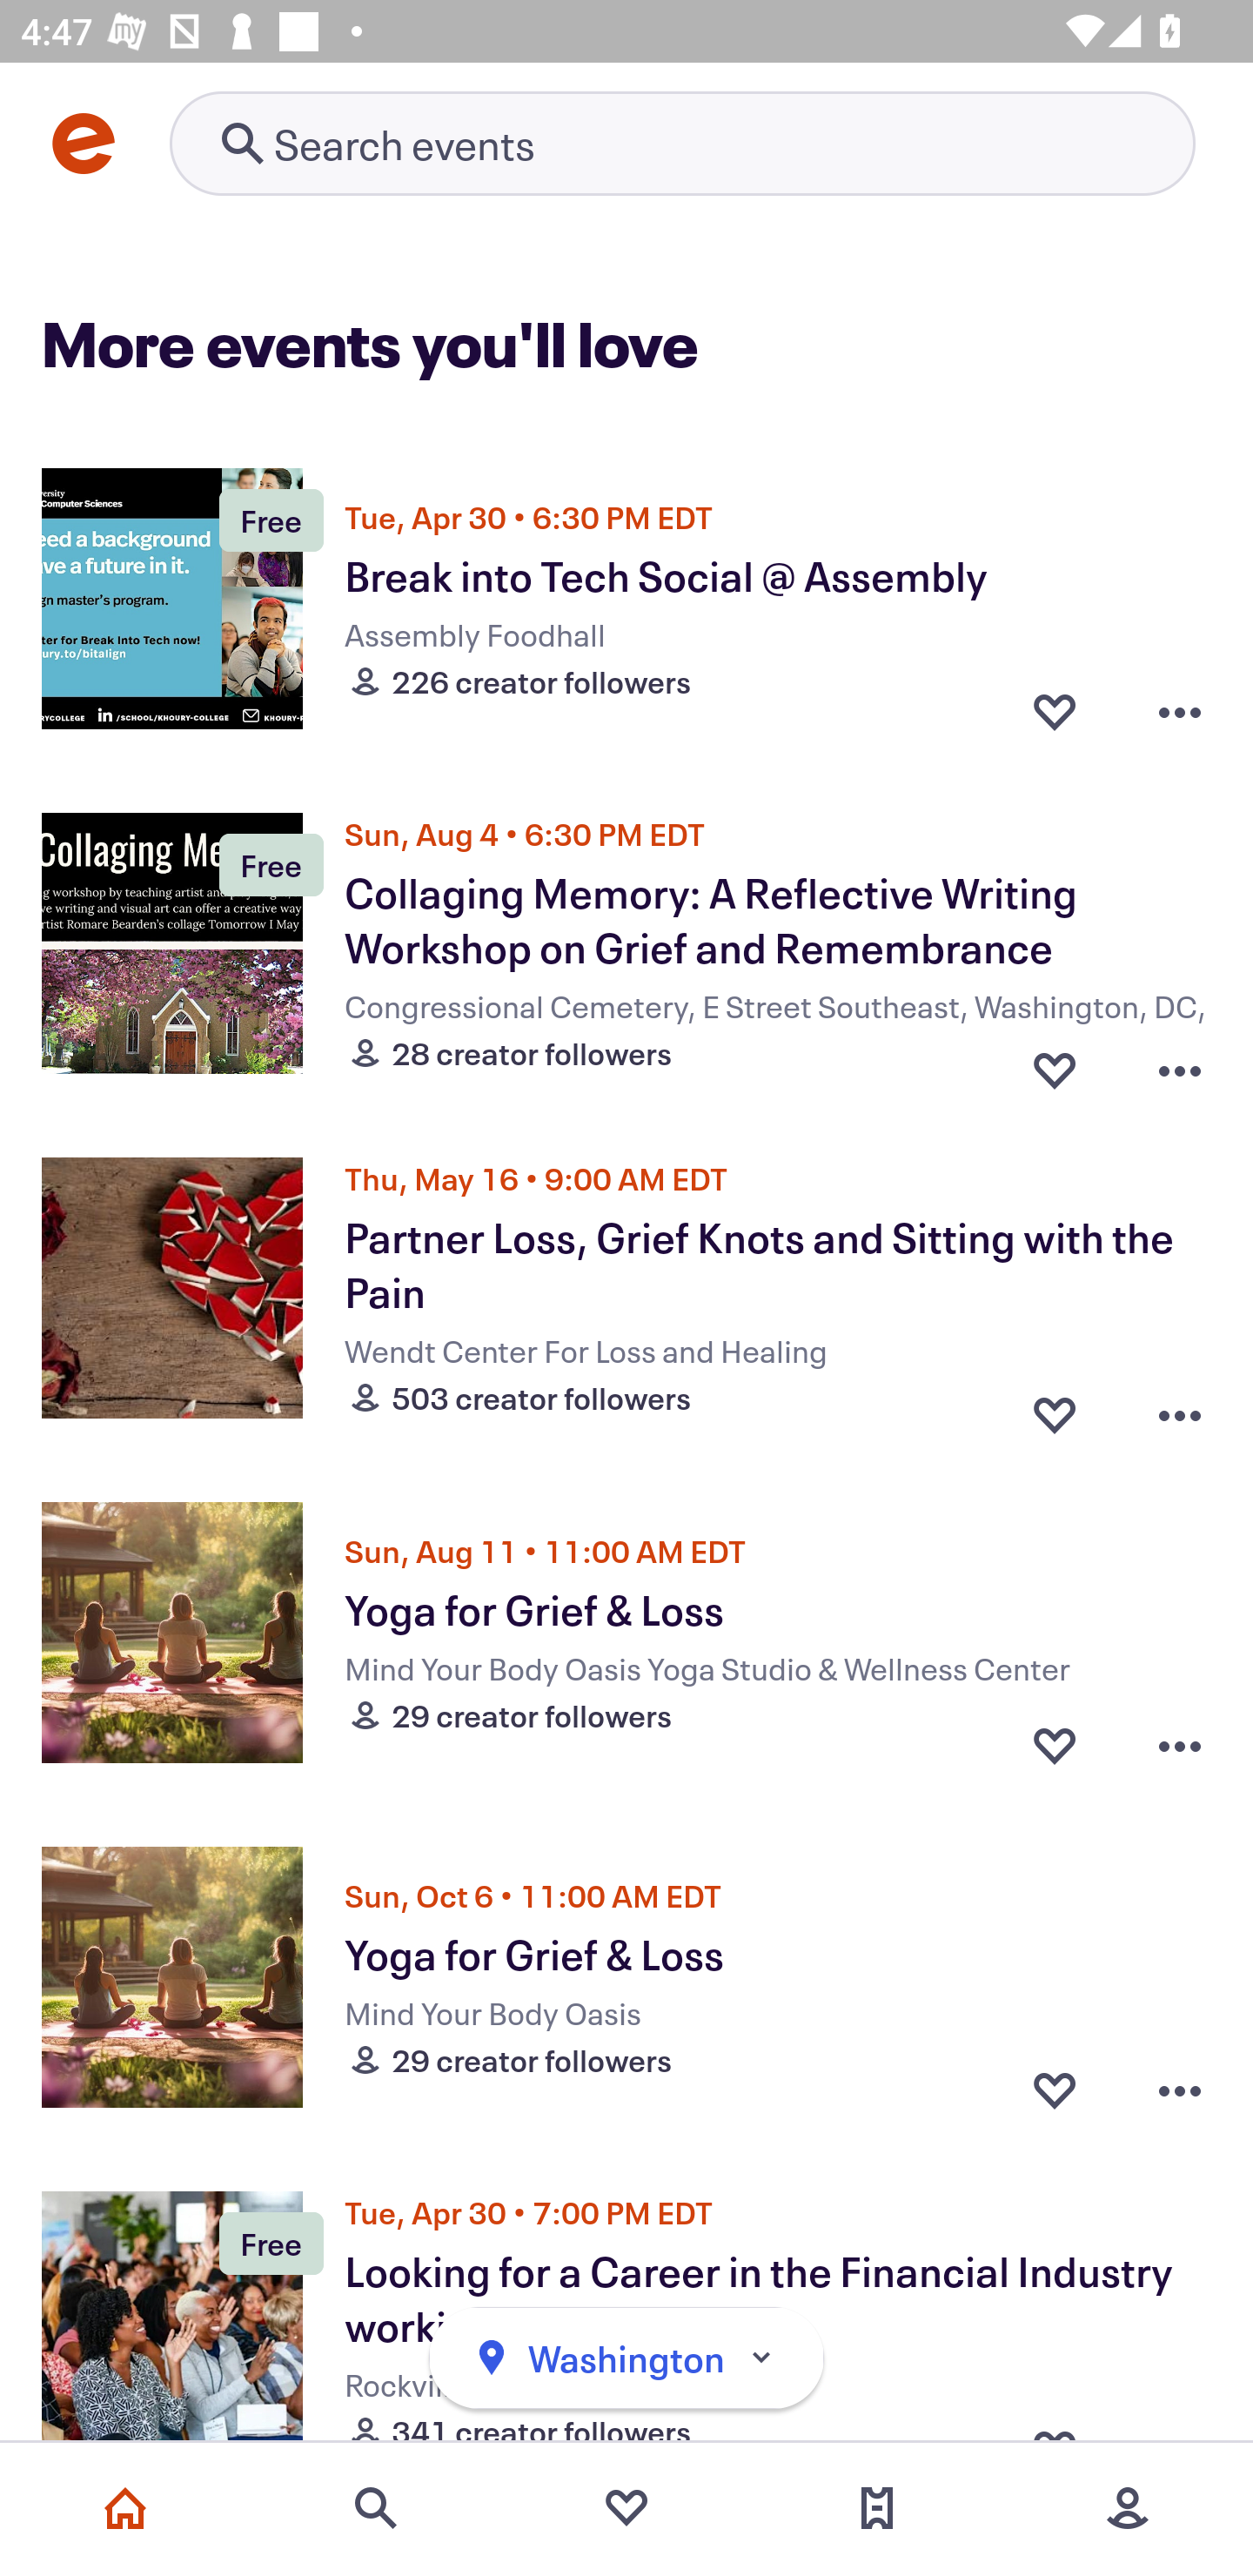 Image resolution: width=1253 pixels, height=2576 pixels. I want to click on Favorite button, so click(1055, 2089).